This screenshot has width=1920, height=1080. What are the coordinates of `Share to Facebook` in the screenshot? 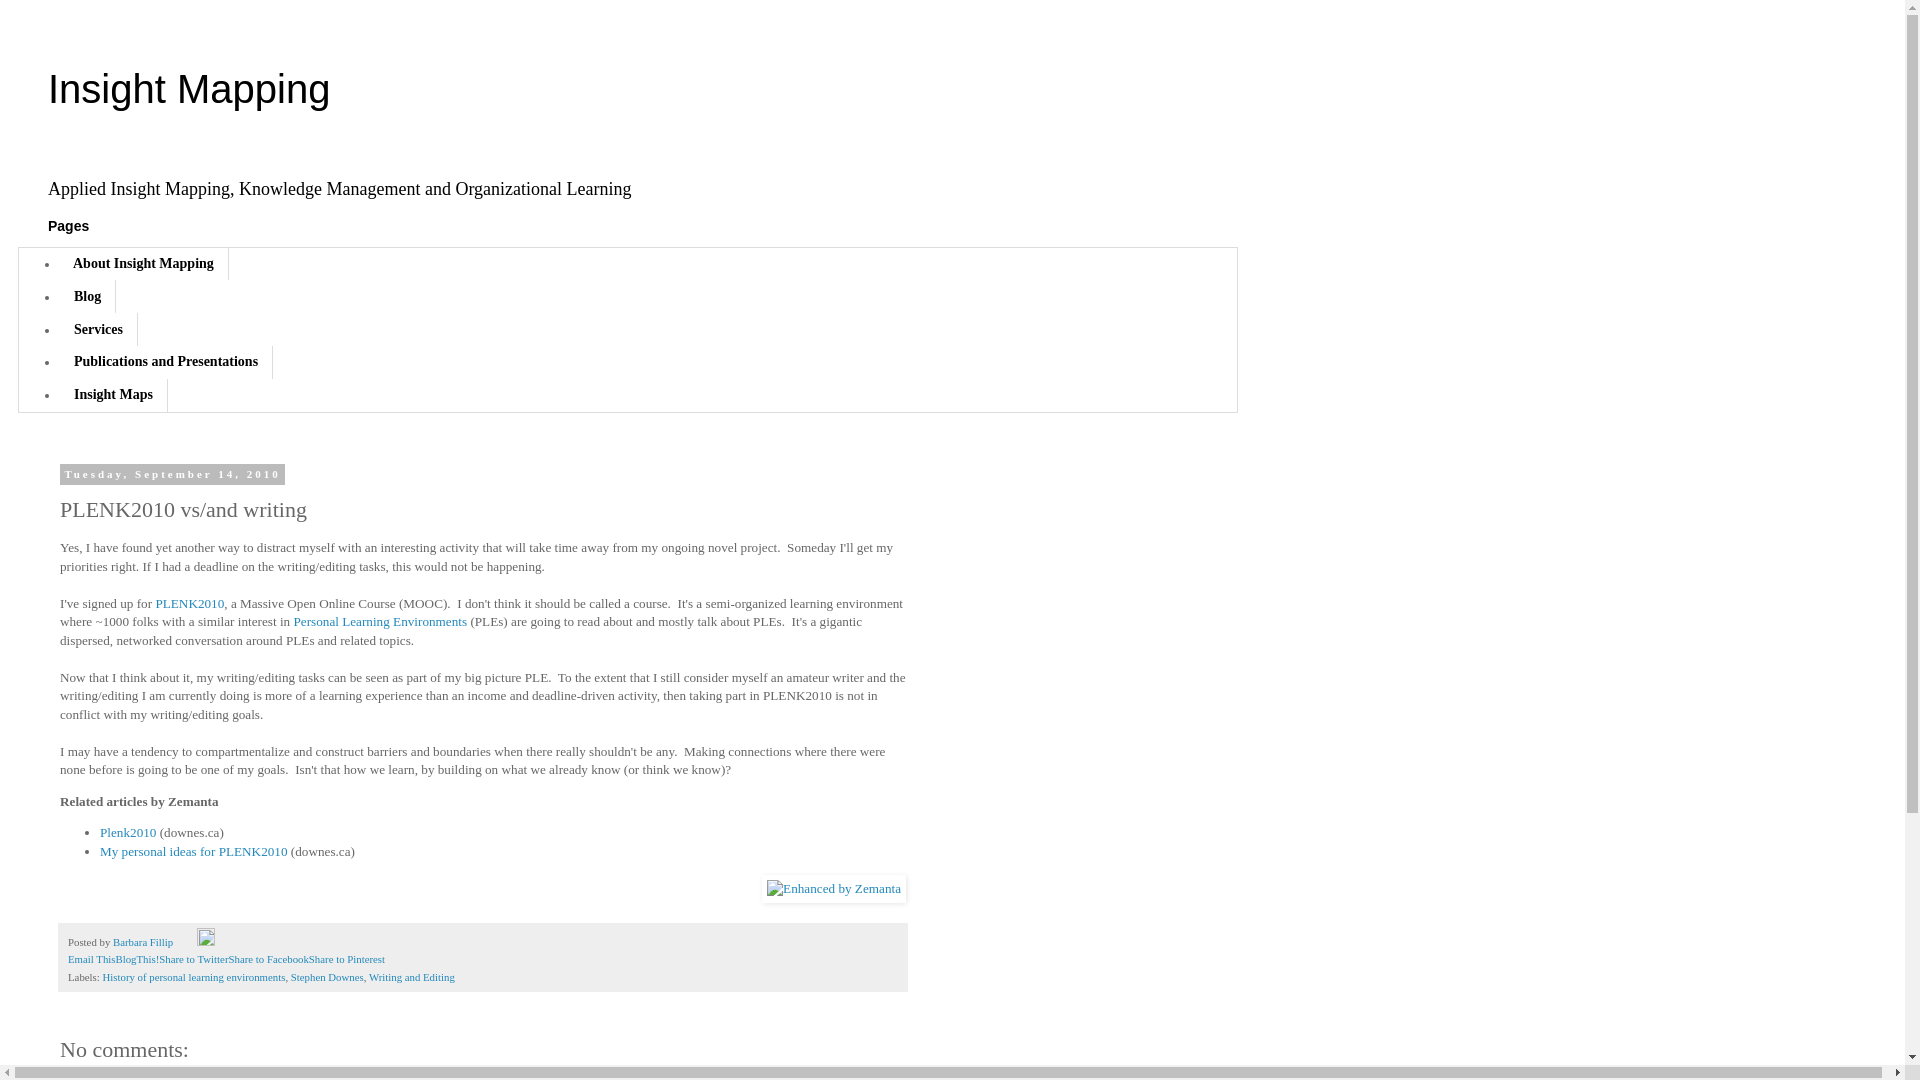 It's located at (268, 958).